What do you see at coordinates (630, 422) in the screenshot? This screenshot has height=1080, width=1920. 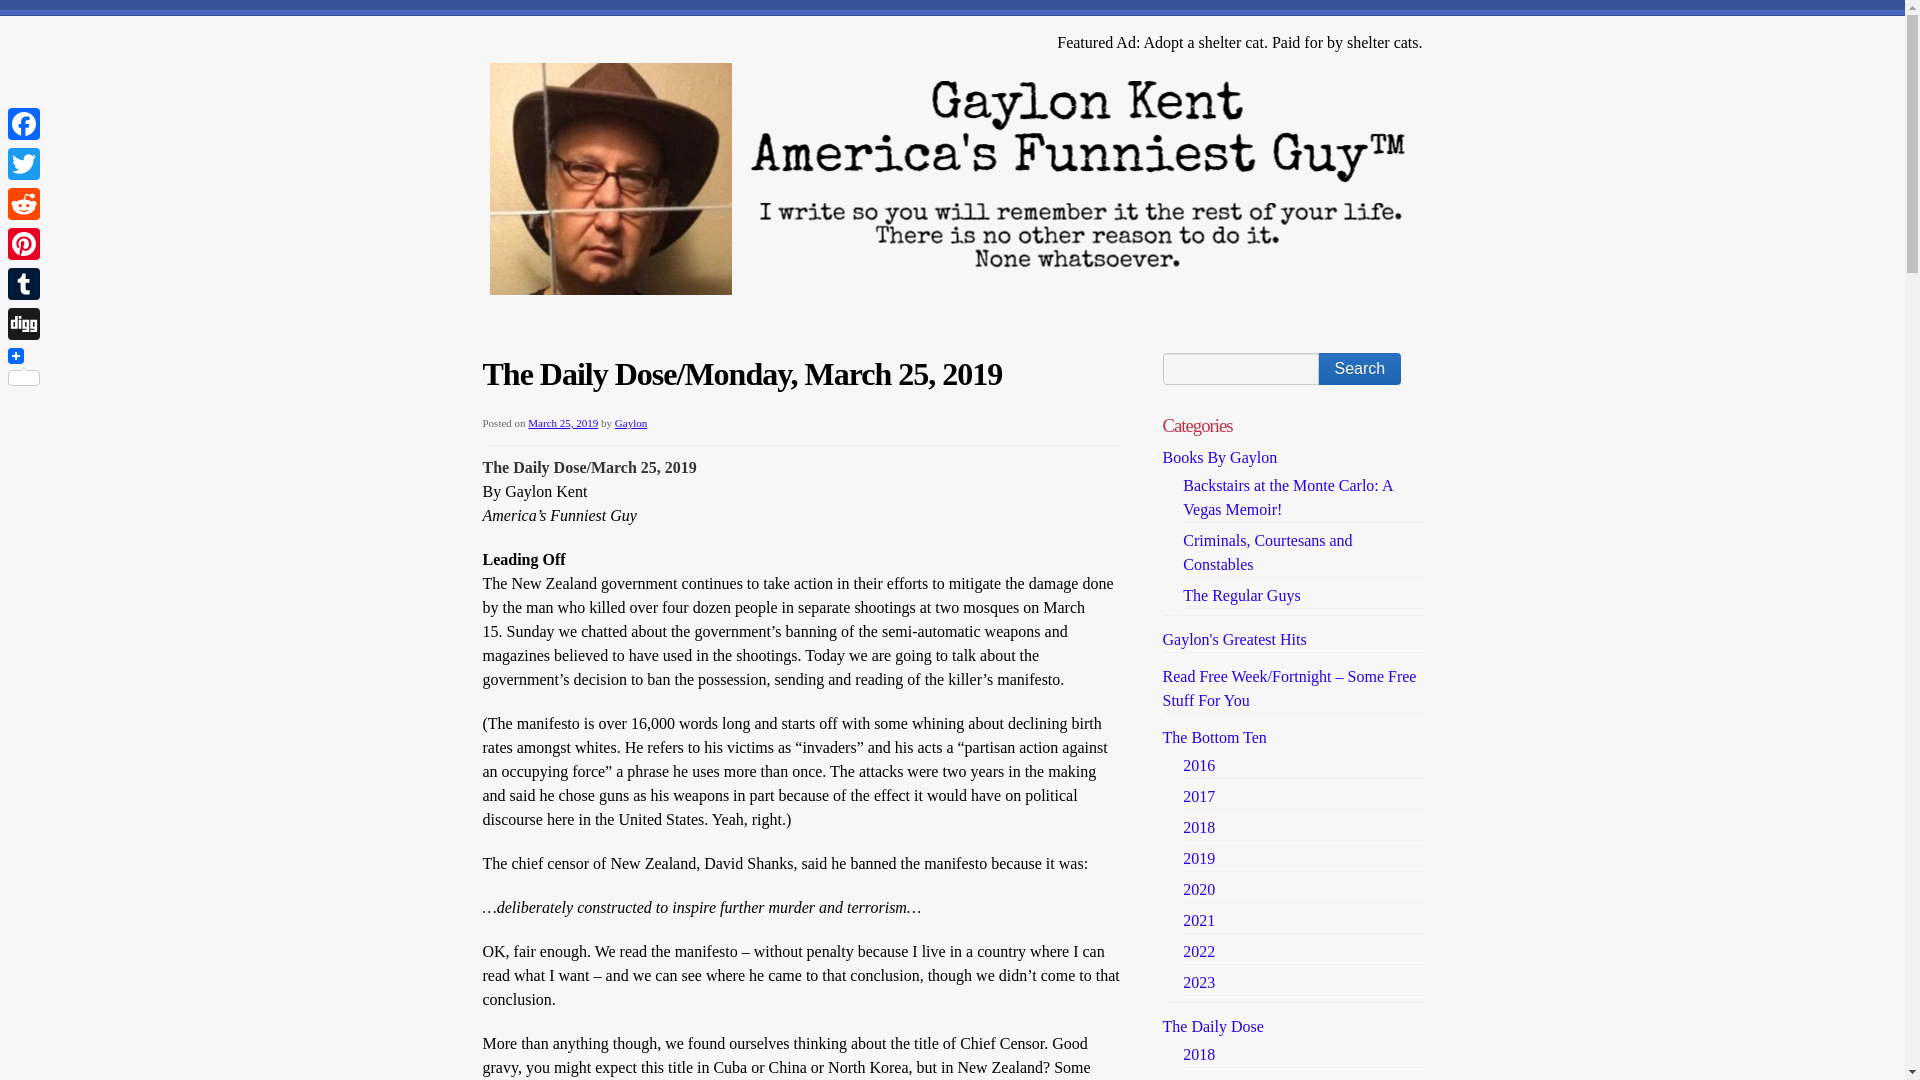 I see `Gaylon` at bounding box center [630, 422].